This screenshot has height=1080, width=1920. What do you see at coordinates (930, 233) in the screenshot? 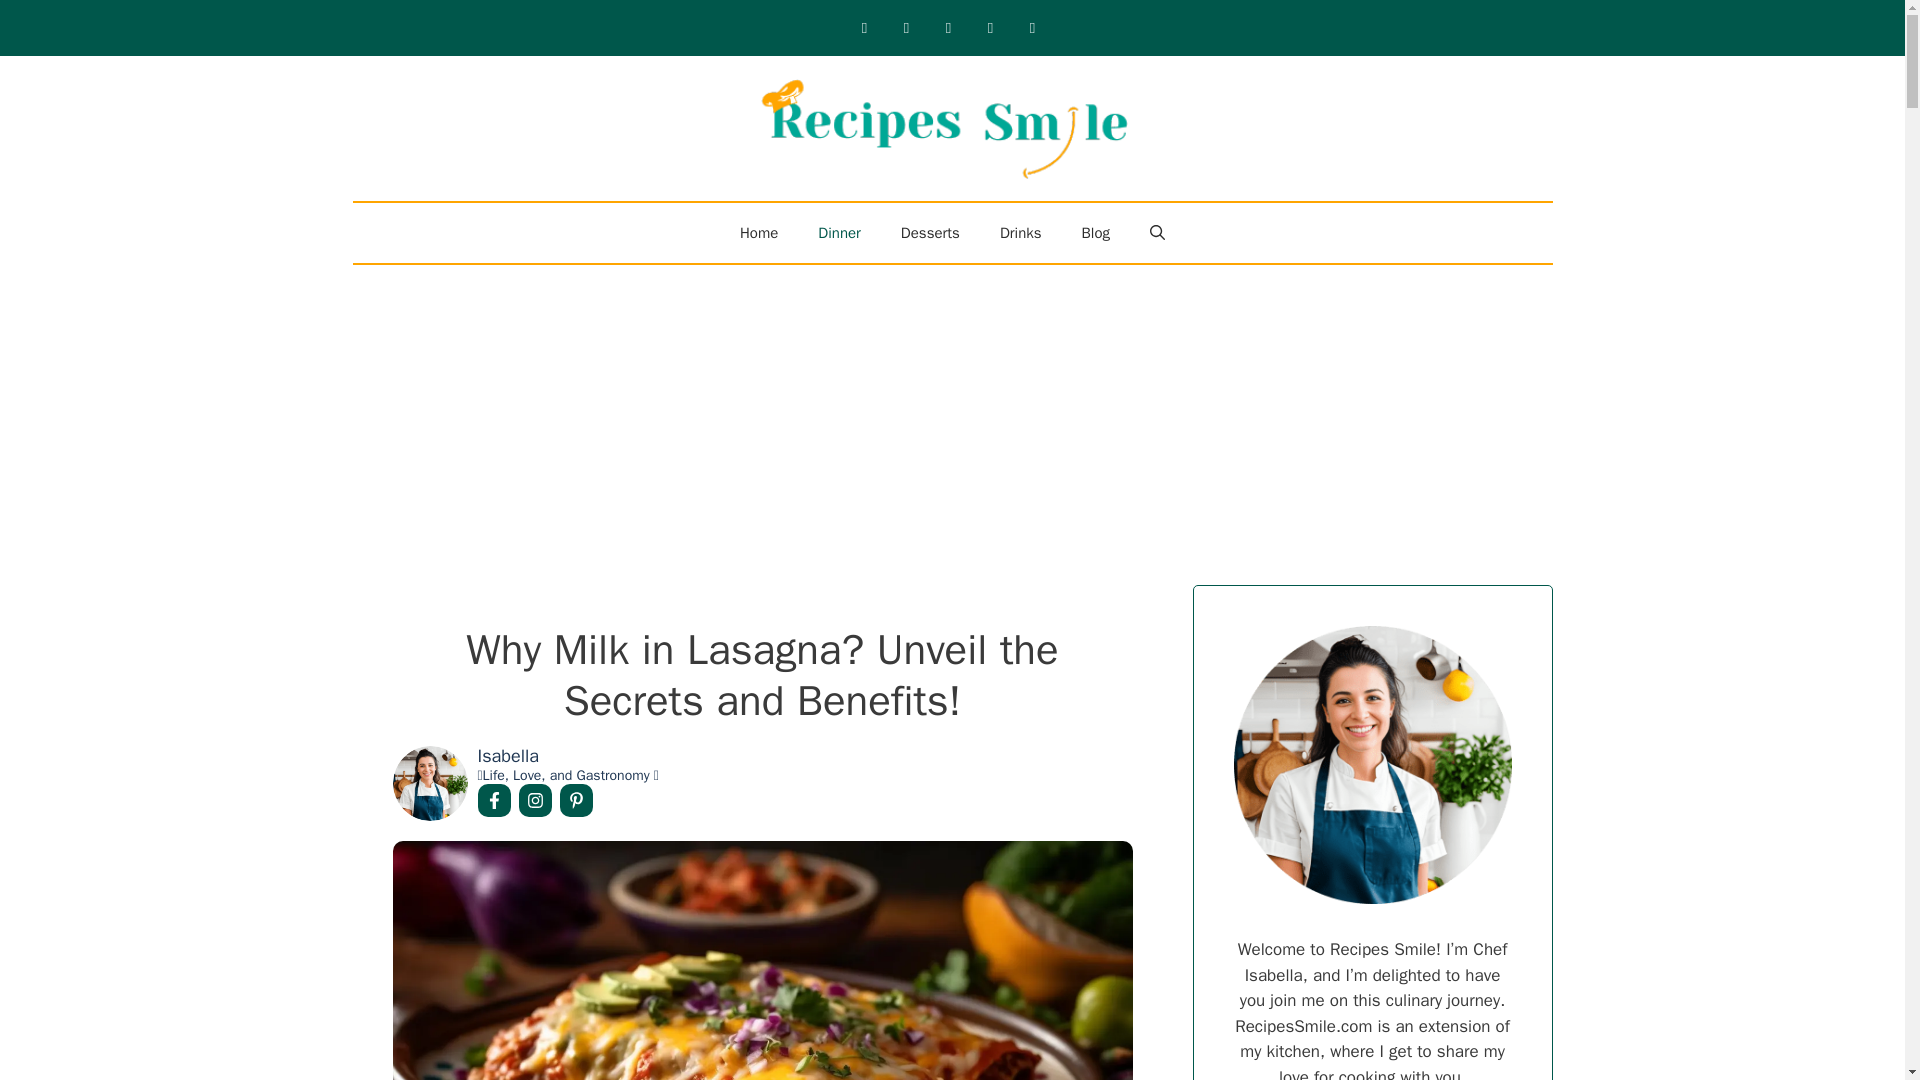
I see `Desserts` at bounding box center [930, 233].